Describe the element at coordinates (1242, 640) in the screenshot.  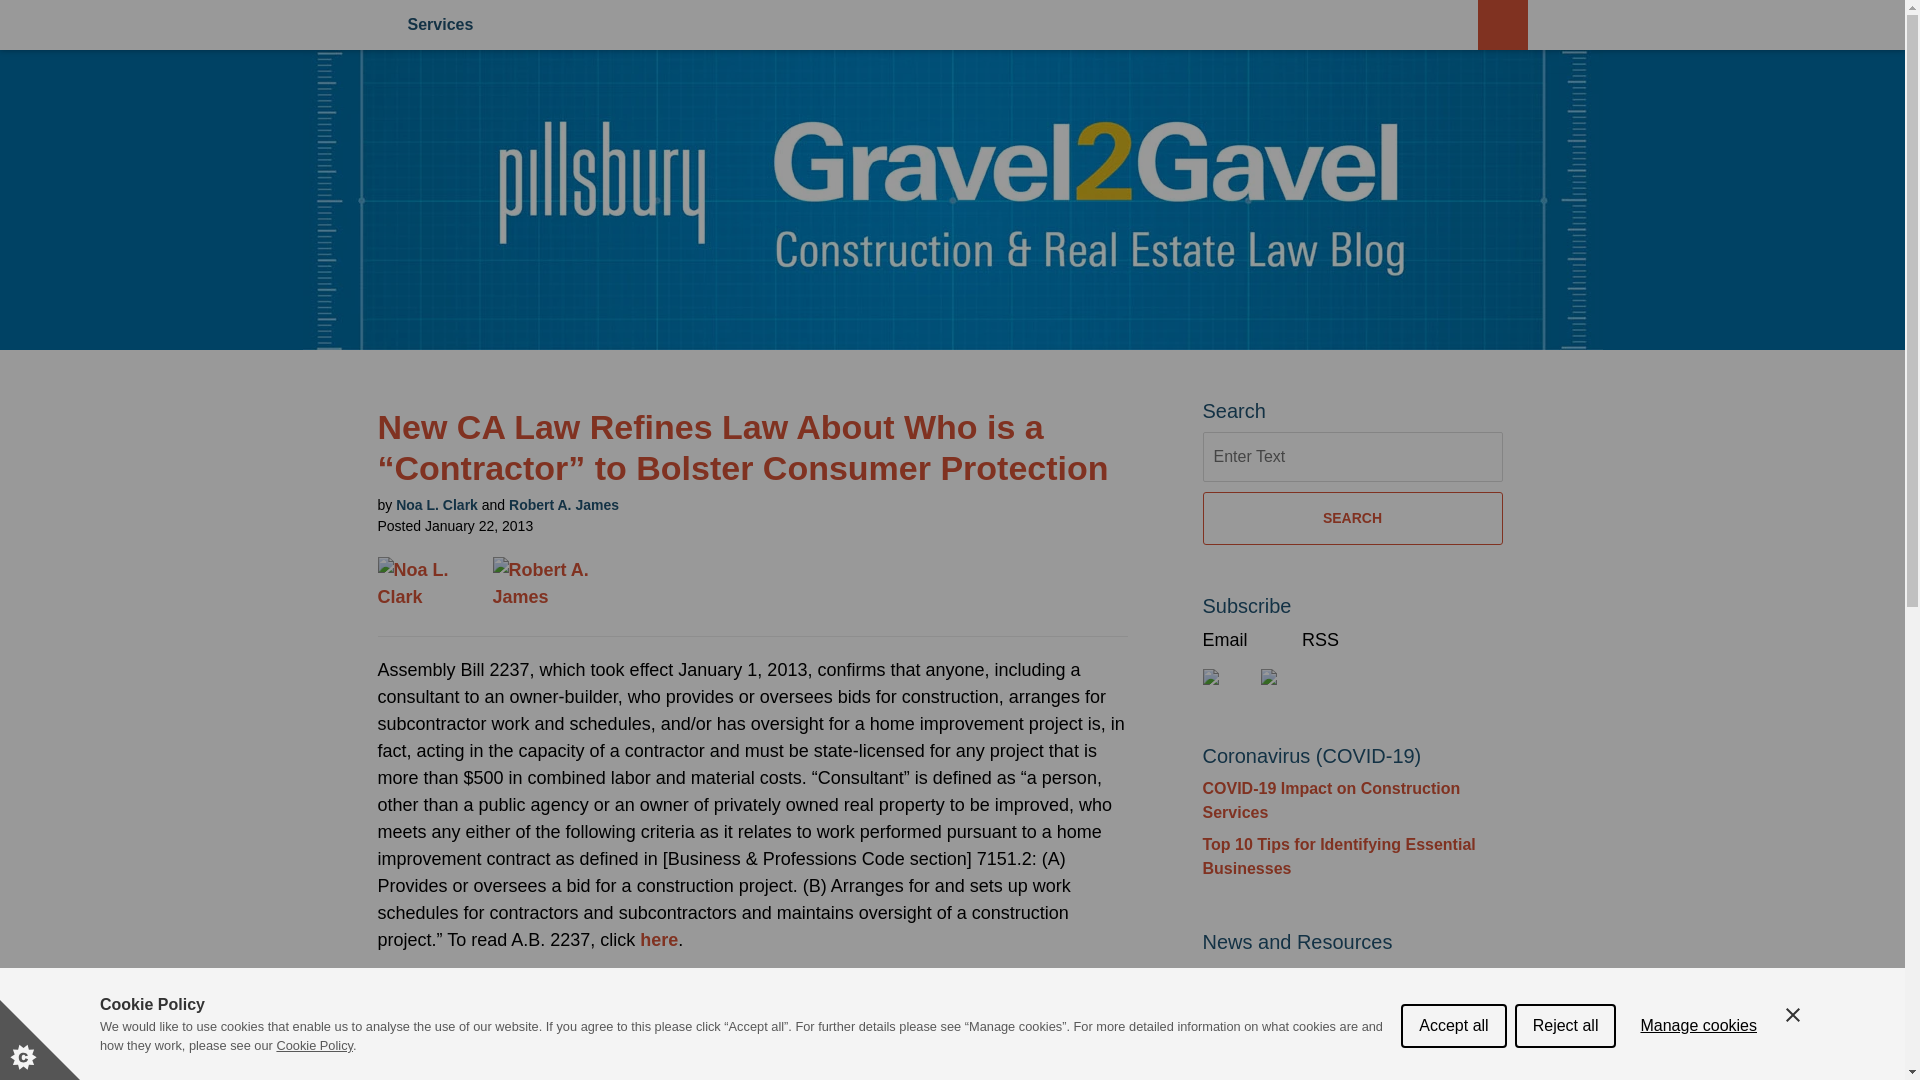
I see `Email` at that location.